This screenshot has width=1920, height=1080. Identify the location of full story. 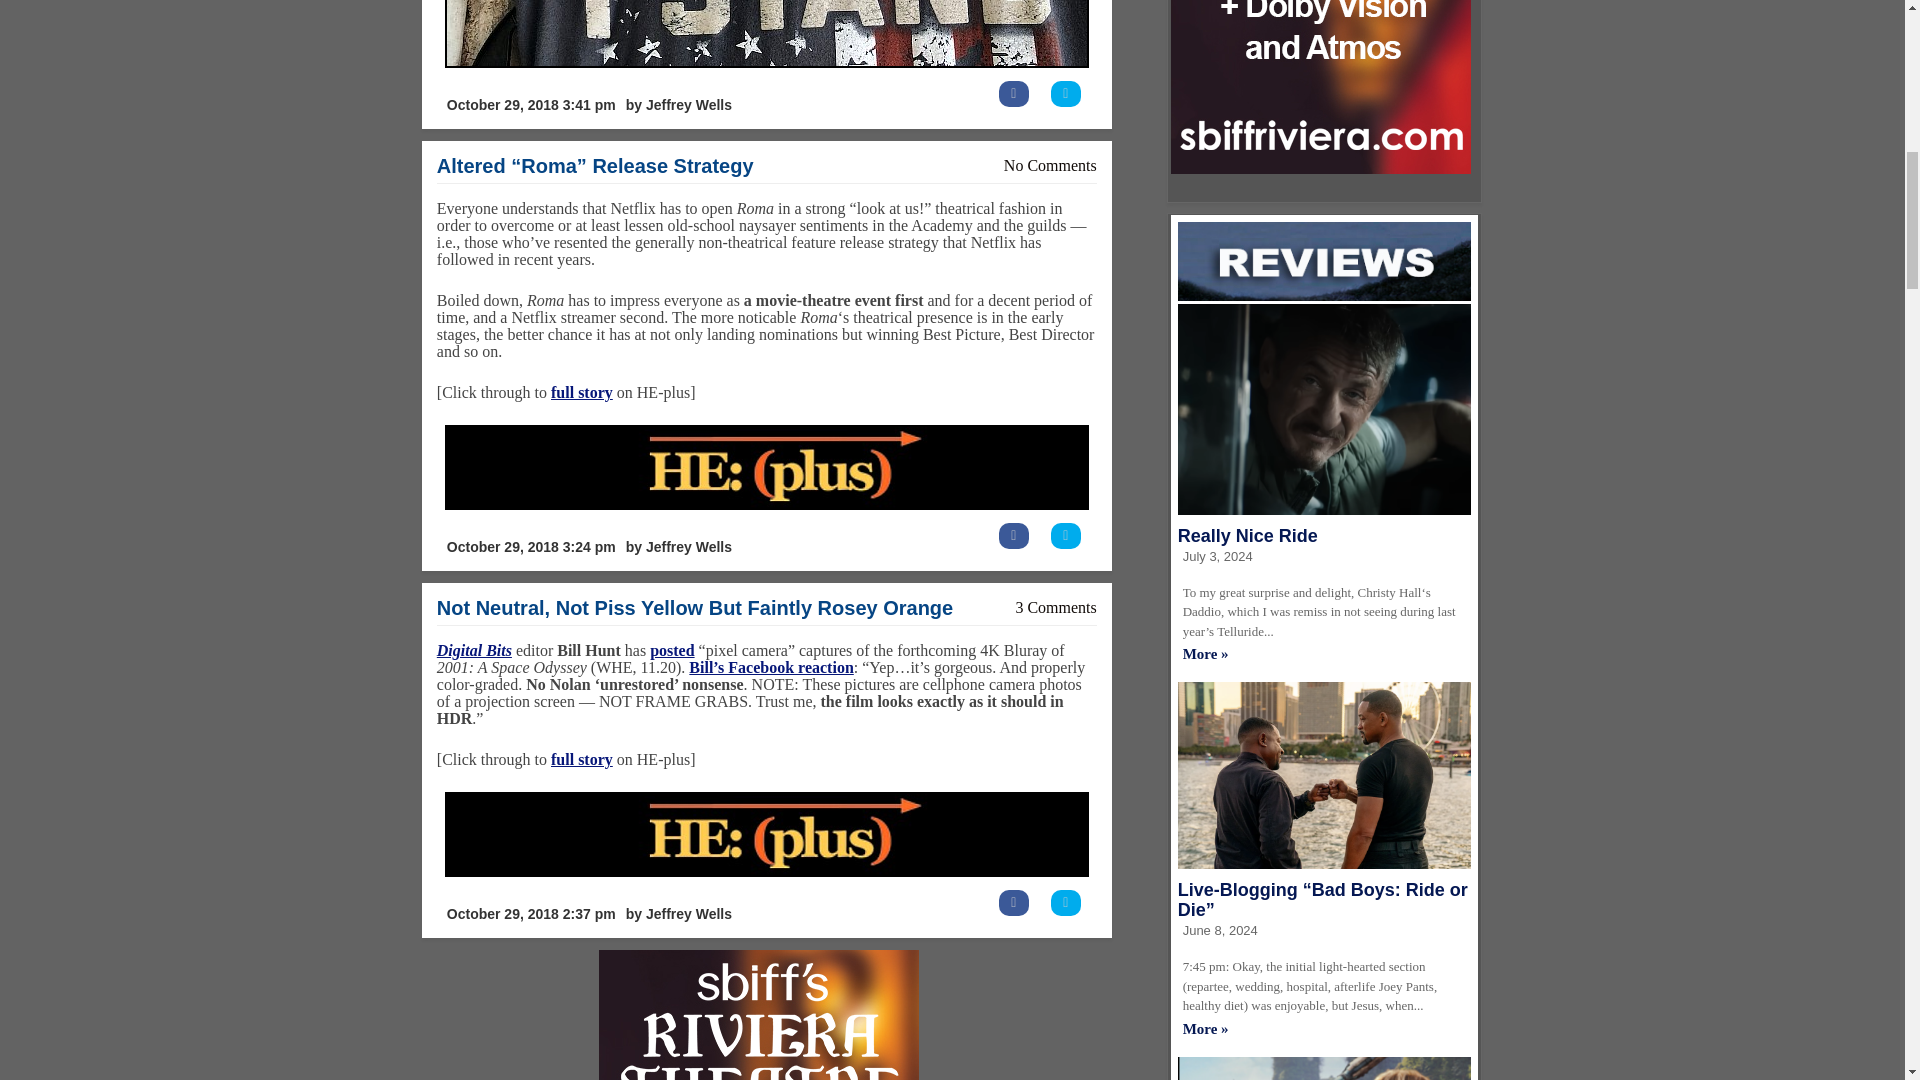
(582, 392).